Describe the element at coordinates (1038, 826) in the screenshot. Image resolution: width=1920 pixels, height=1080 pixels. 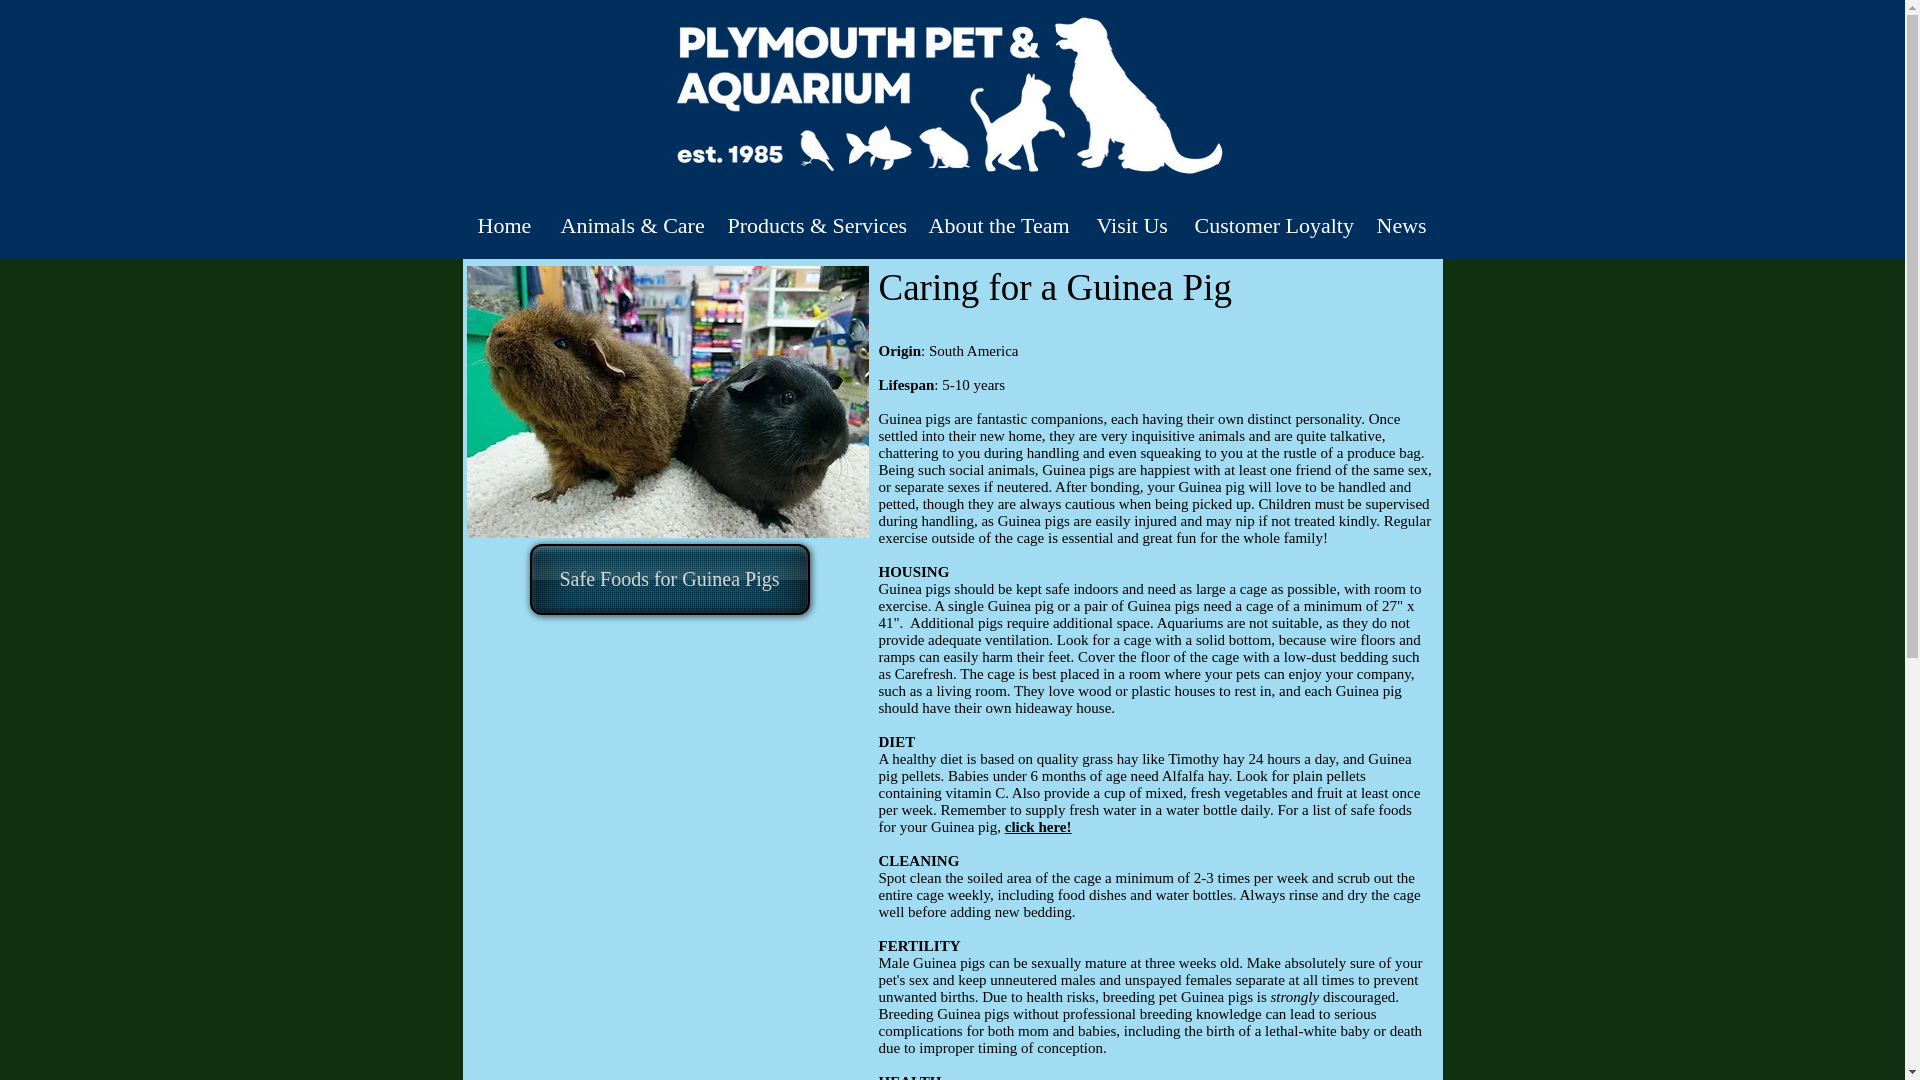
I see `click here!` at that location.